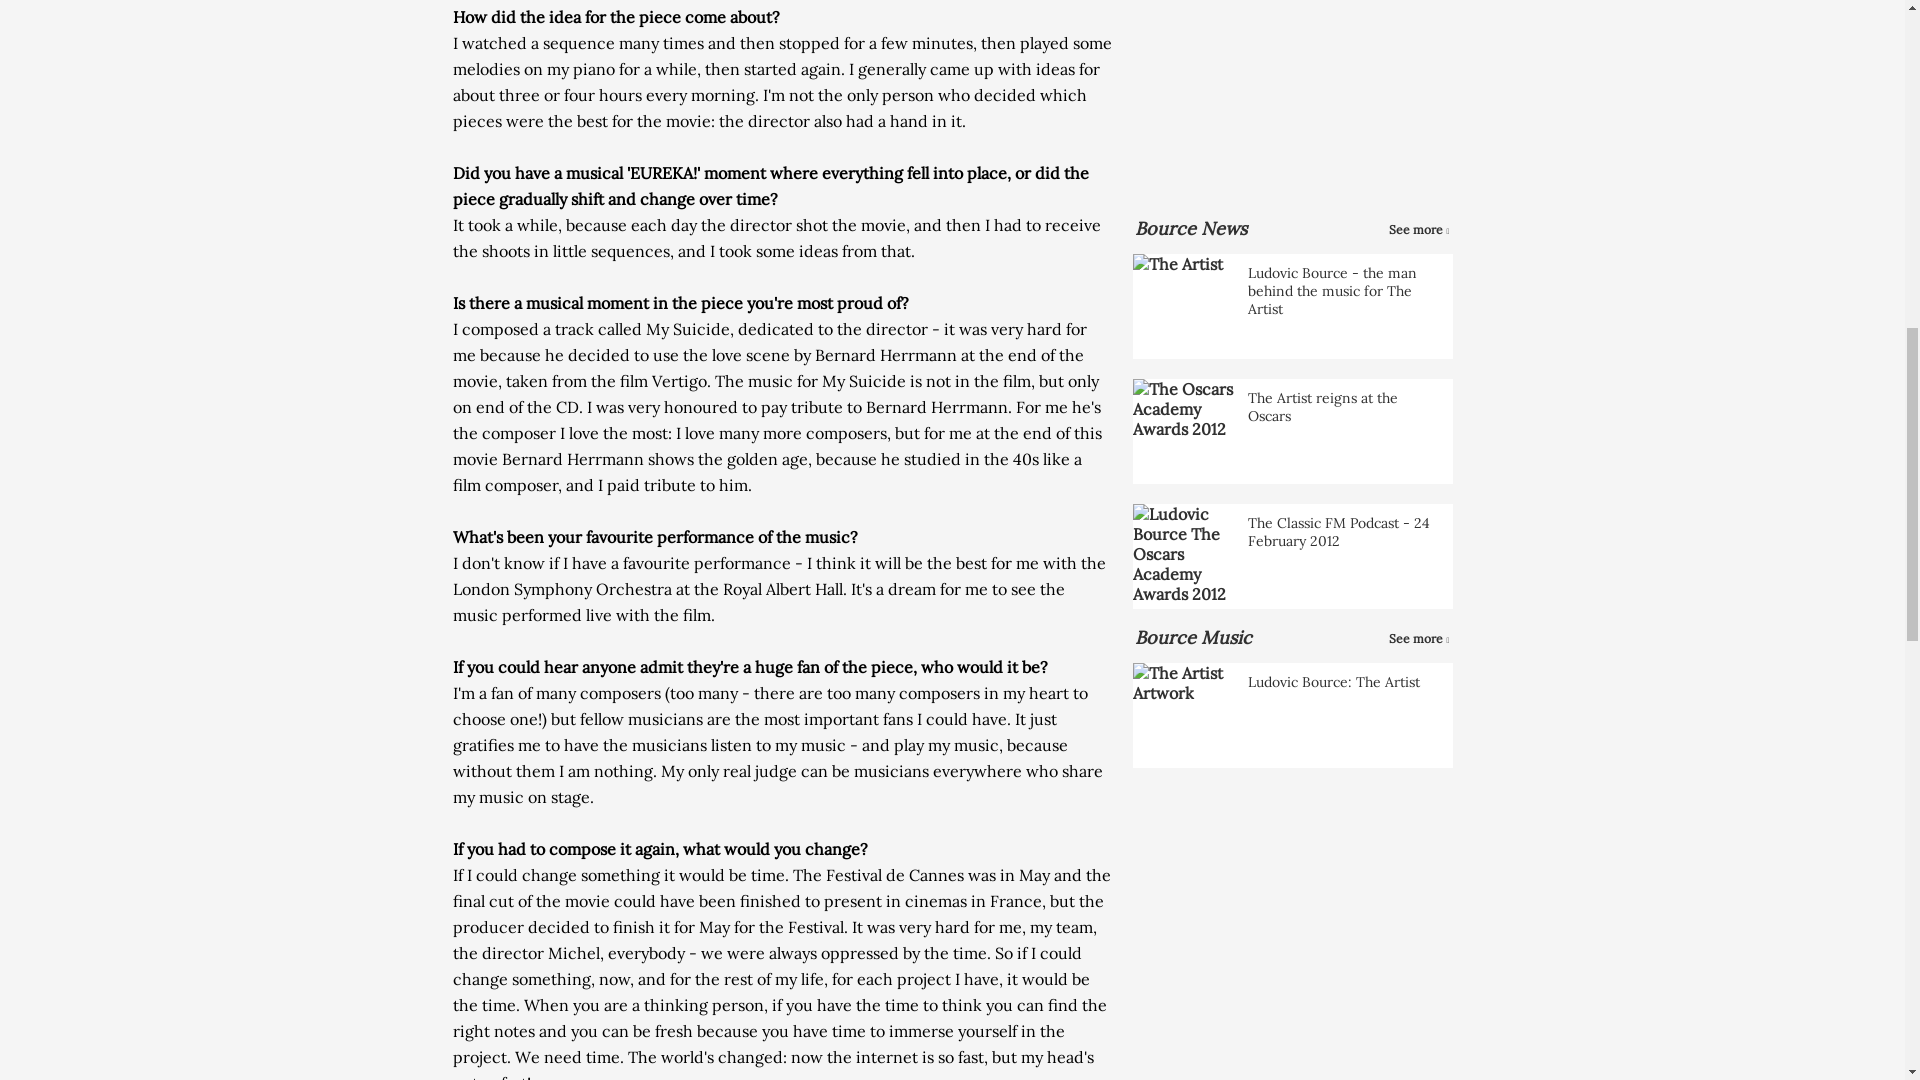 This screenshot has width=1920, height=1080. I want to click on Ludovic Bource - the man behind the music for The Artist, so click(1292, 306).